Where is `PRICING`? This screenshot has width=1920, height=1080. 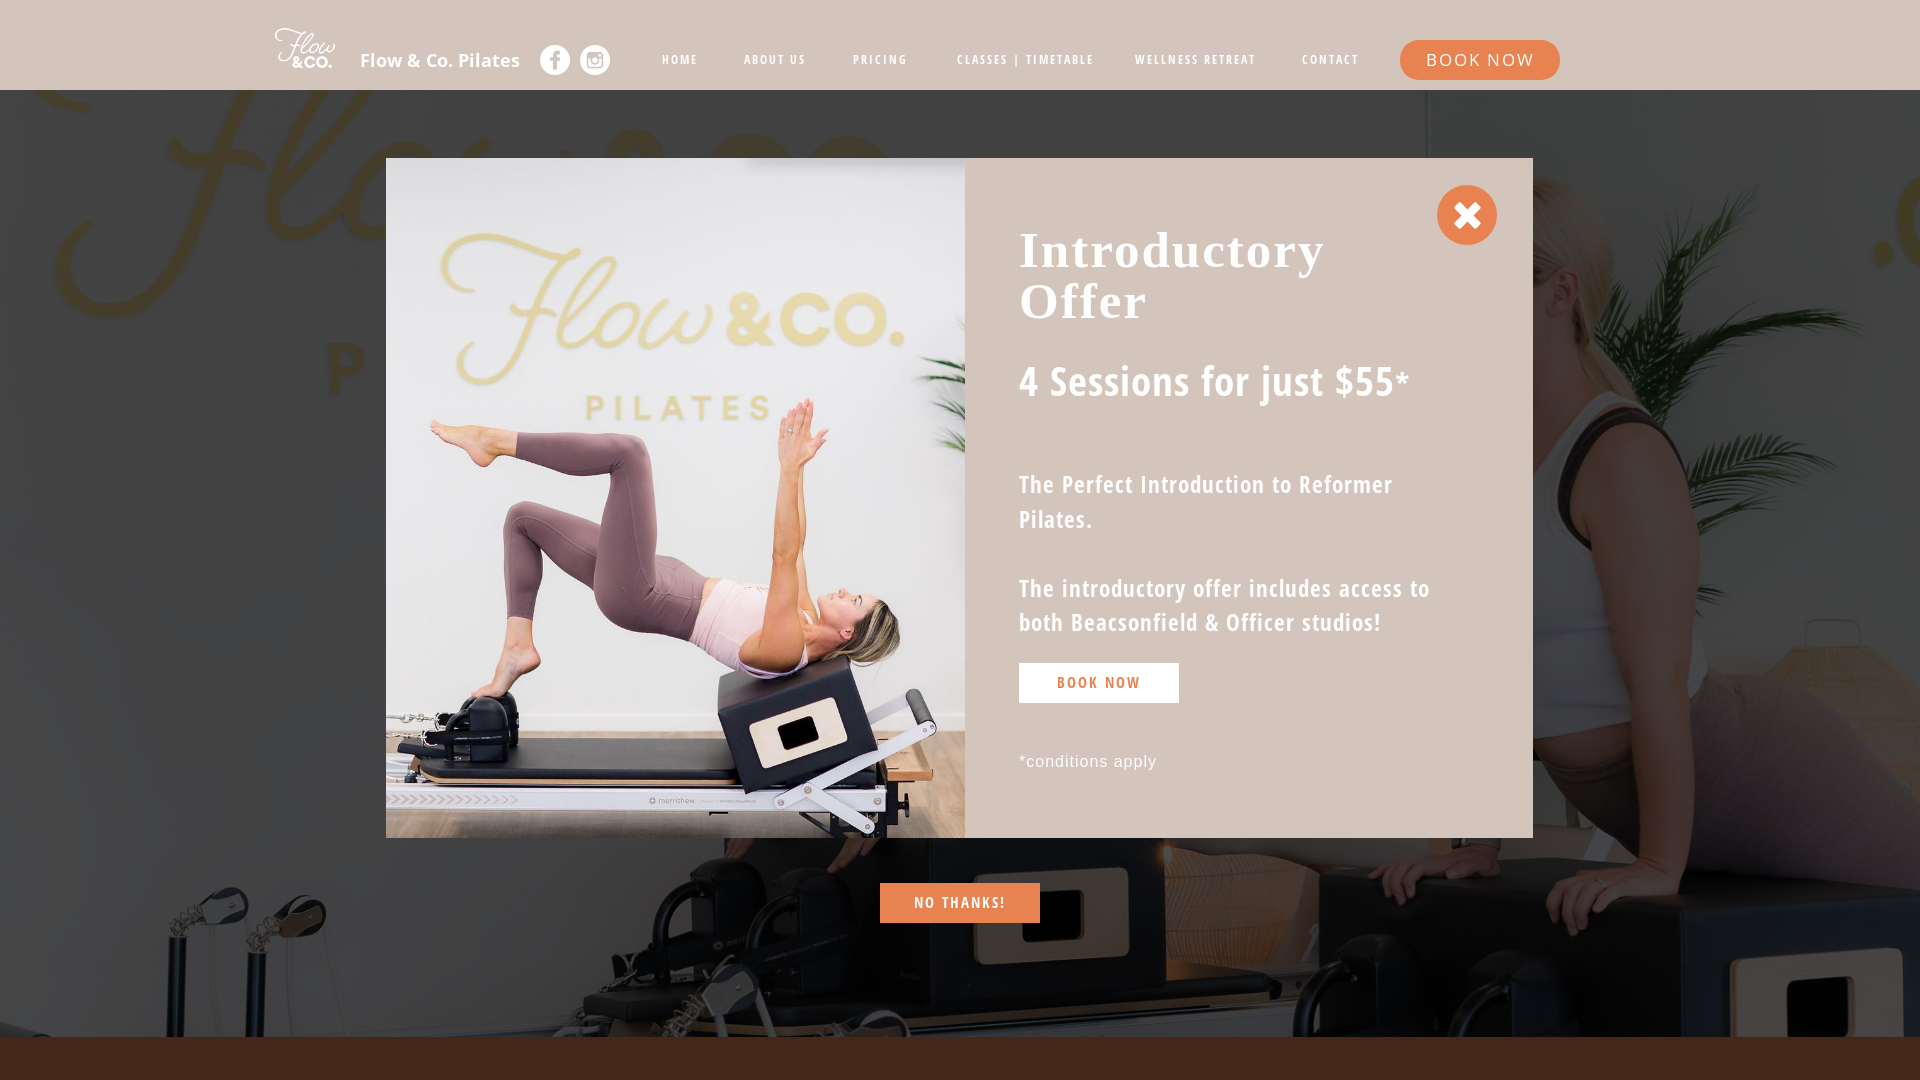 PRICING is located at coordinates (880, 60).